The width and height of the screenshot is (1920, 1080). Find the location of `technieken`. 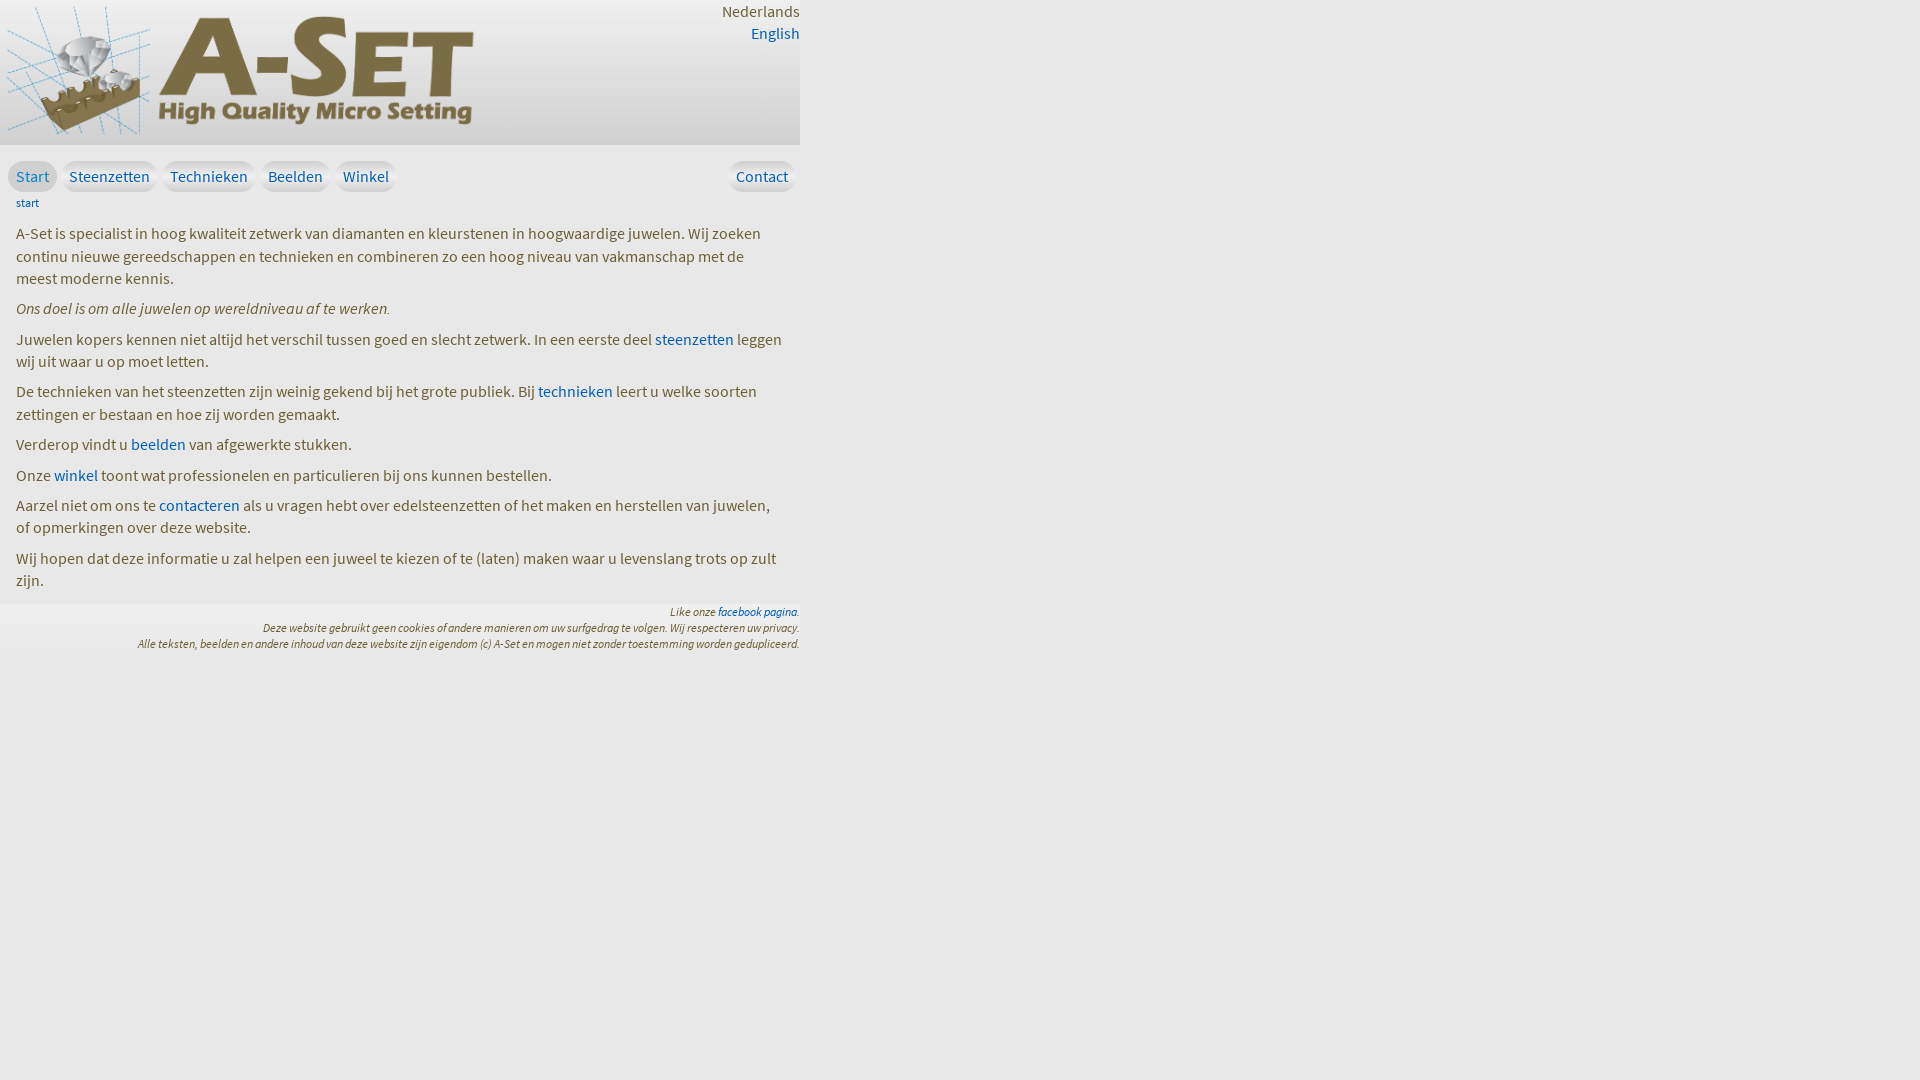

technieken is located at coordinates (576, 391).